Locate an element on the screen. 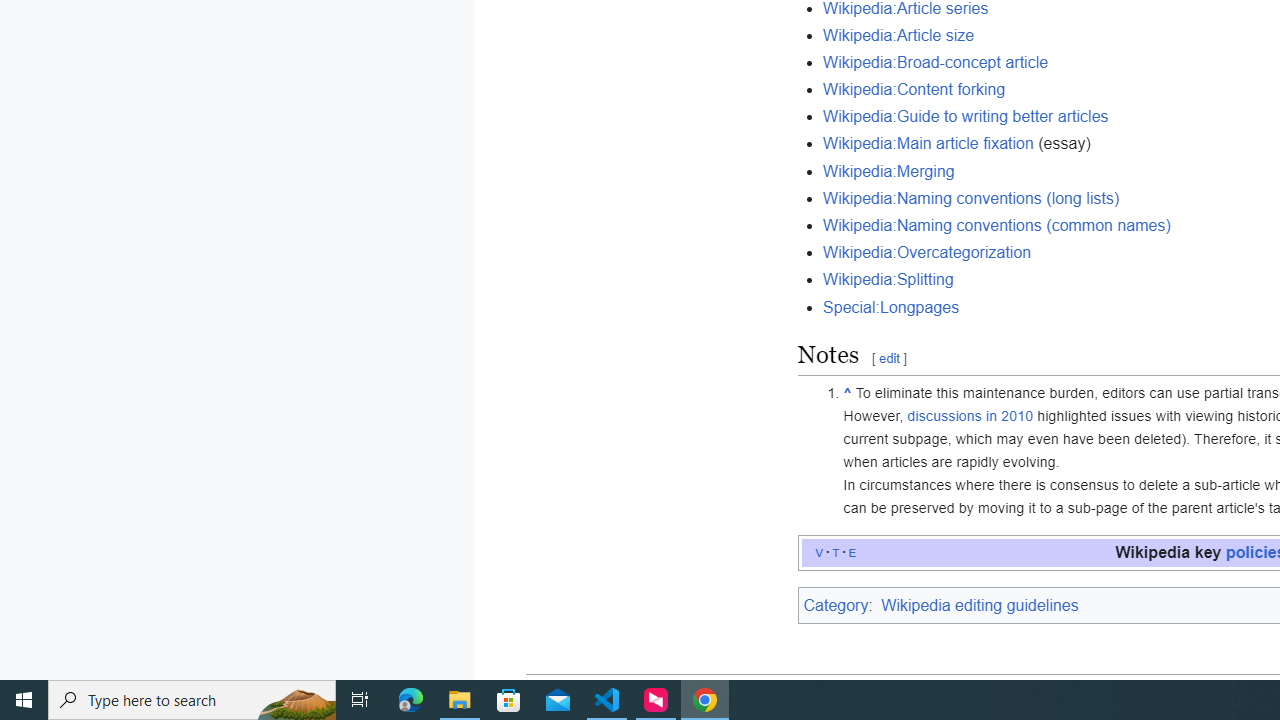  Wikipedia:Guide to writing better articles is located at coordinates (966, 116).